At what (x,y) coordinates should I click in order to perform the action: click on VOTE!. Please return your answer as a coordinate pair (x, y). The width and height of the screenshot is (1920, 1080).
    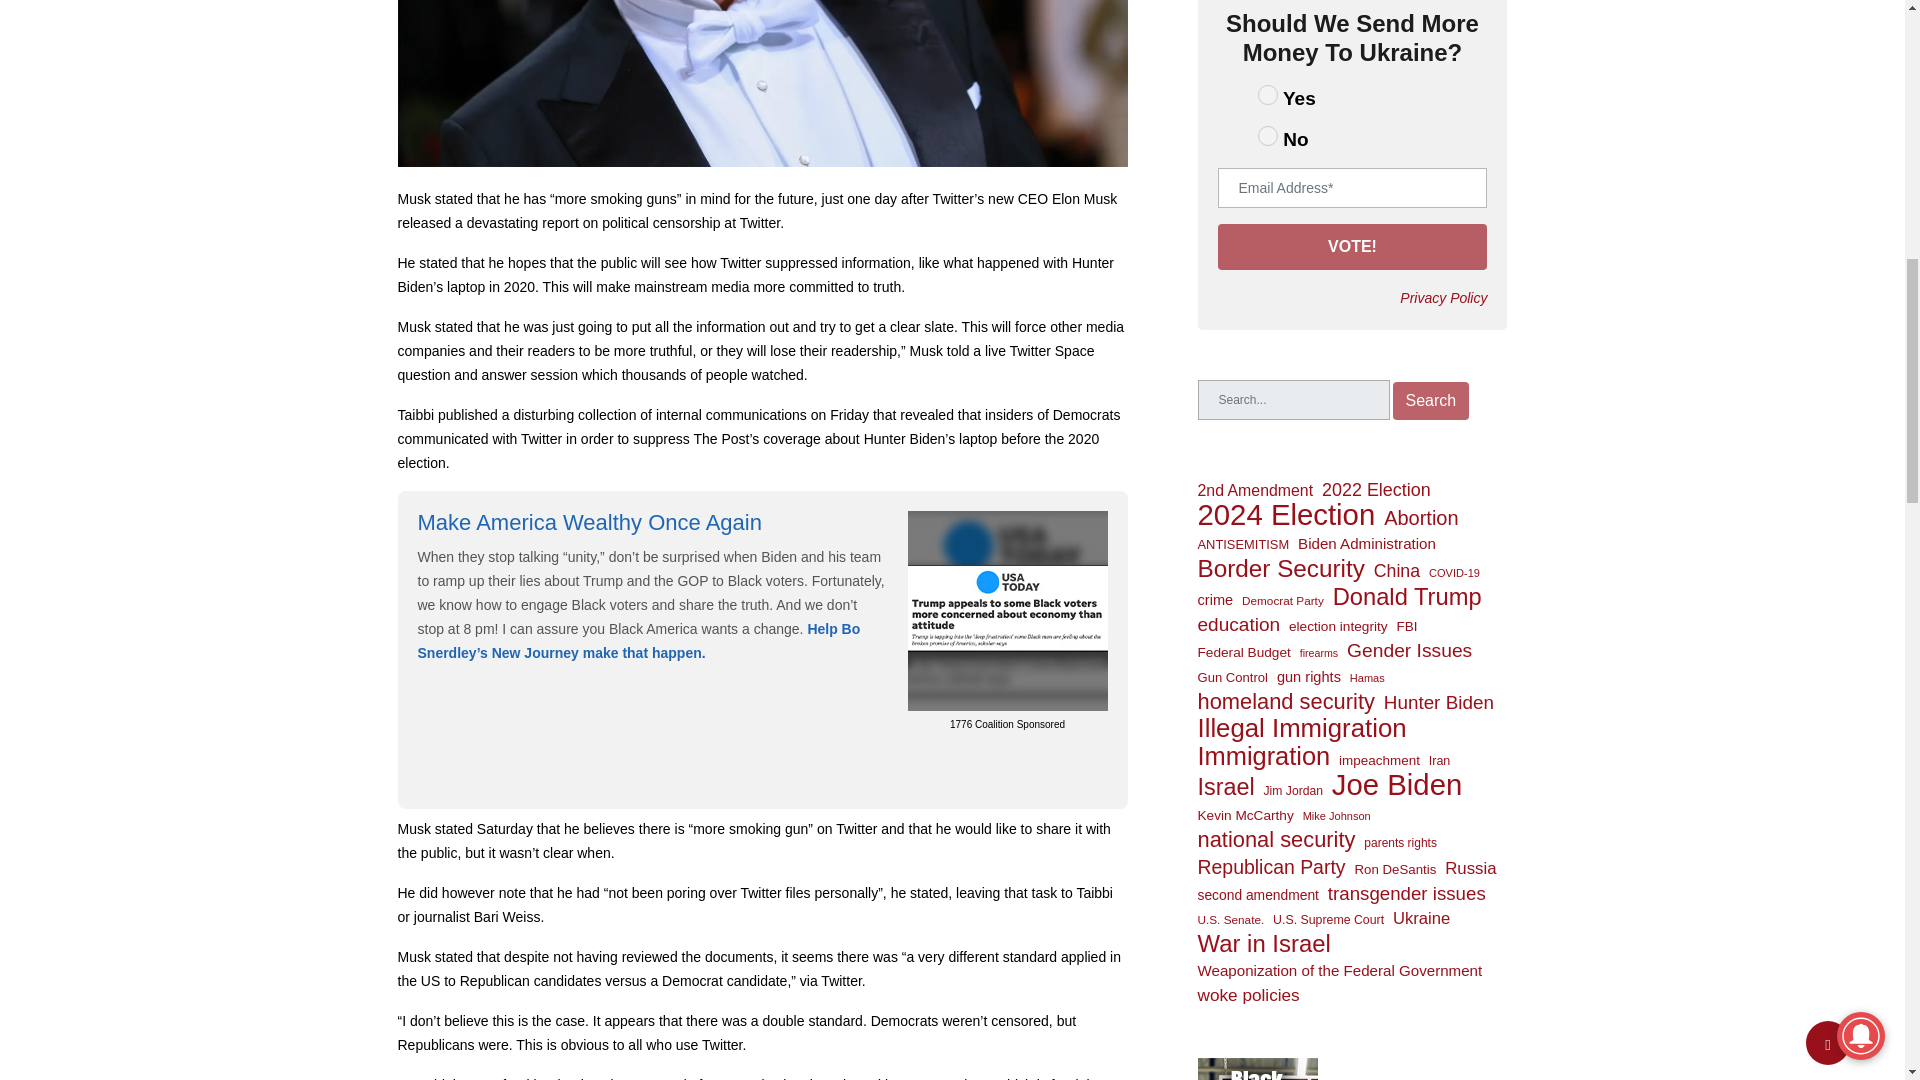
    Looking at the image, I should click on (1352, 246).